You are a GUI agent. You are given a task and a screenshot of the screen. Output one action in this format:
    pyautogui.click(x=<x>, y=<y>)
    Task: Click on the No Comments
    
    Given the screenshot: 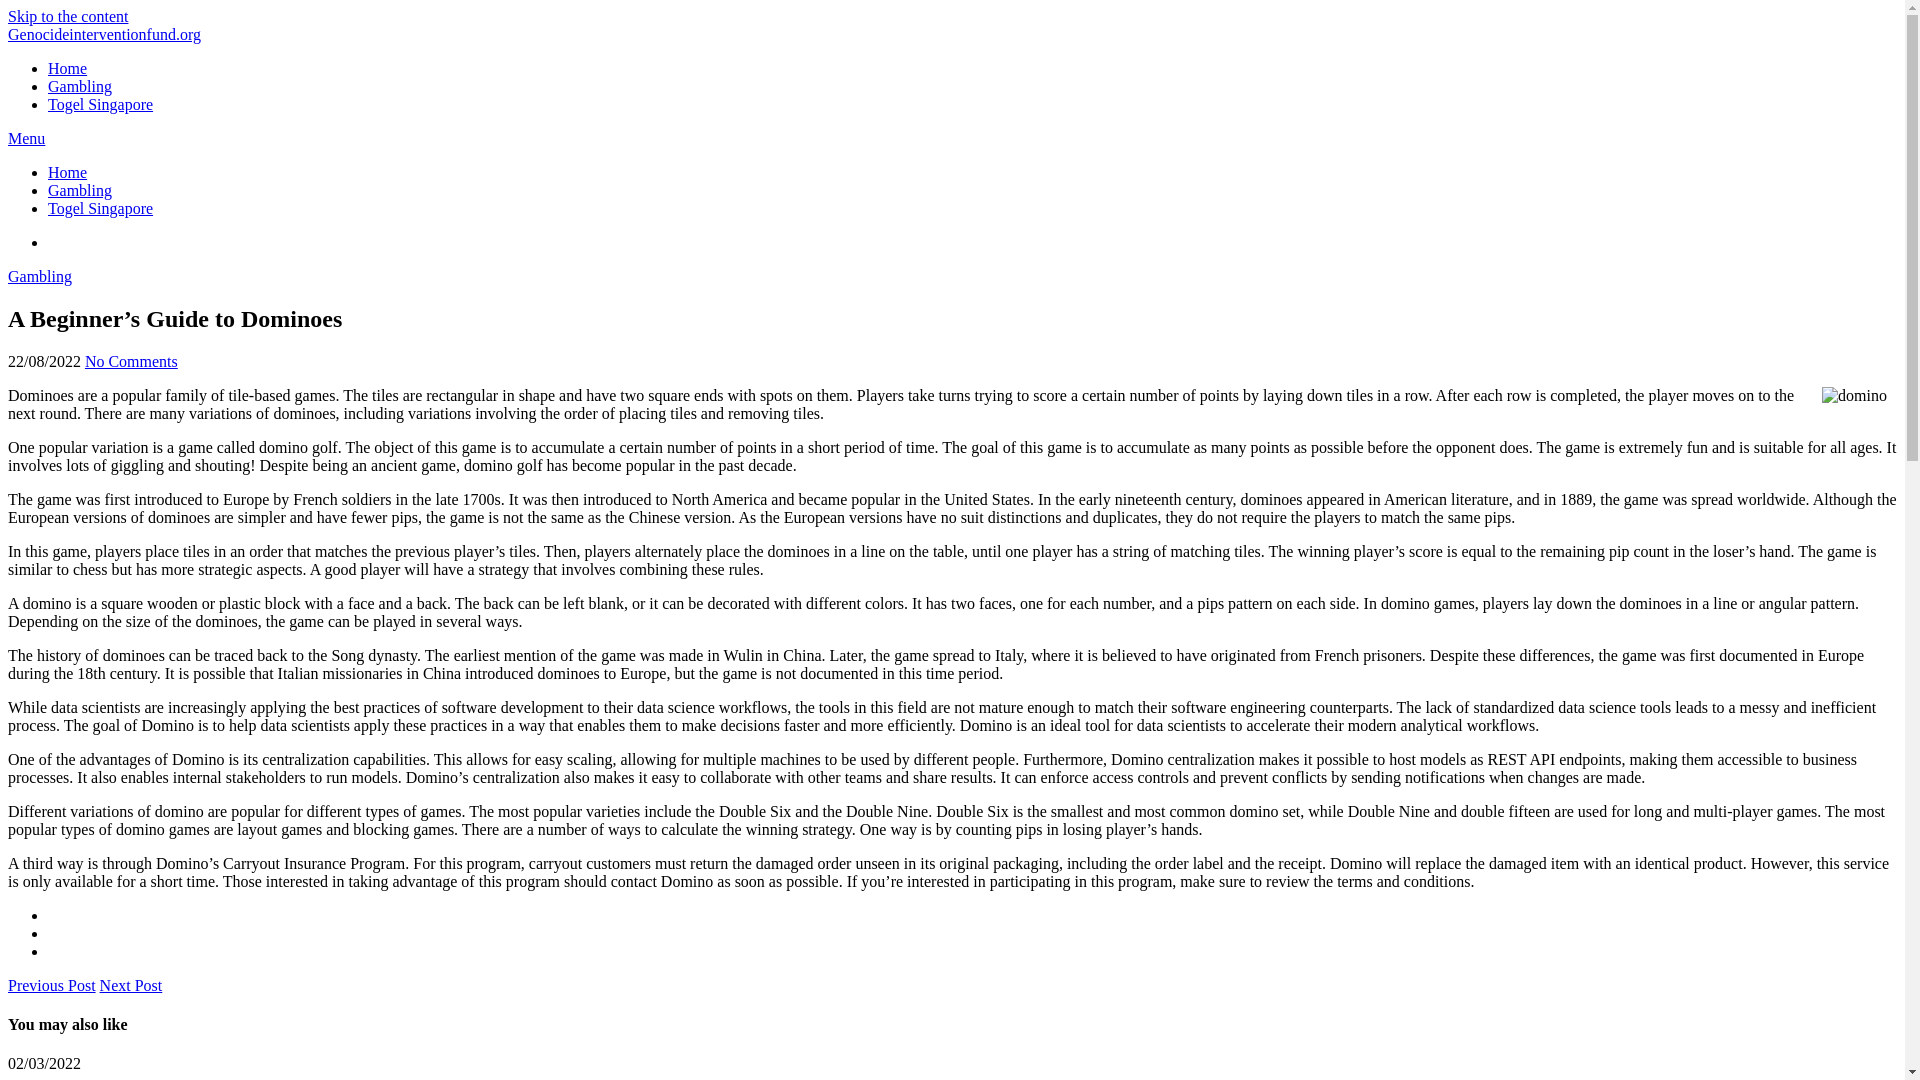 What is the action you would take?
    pyautogui.click(x=131, y=362)
    